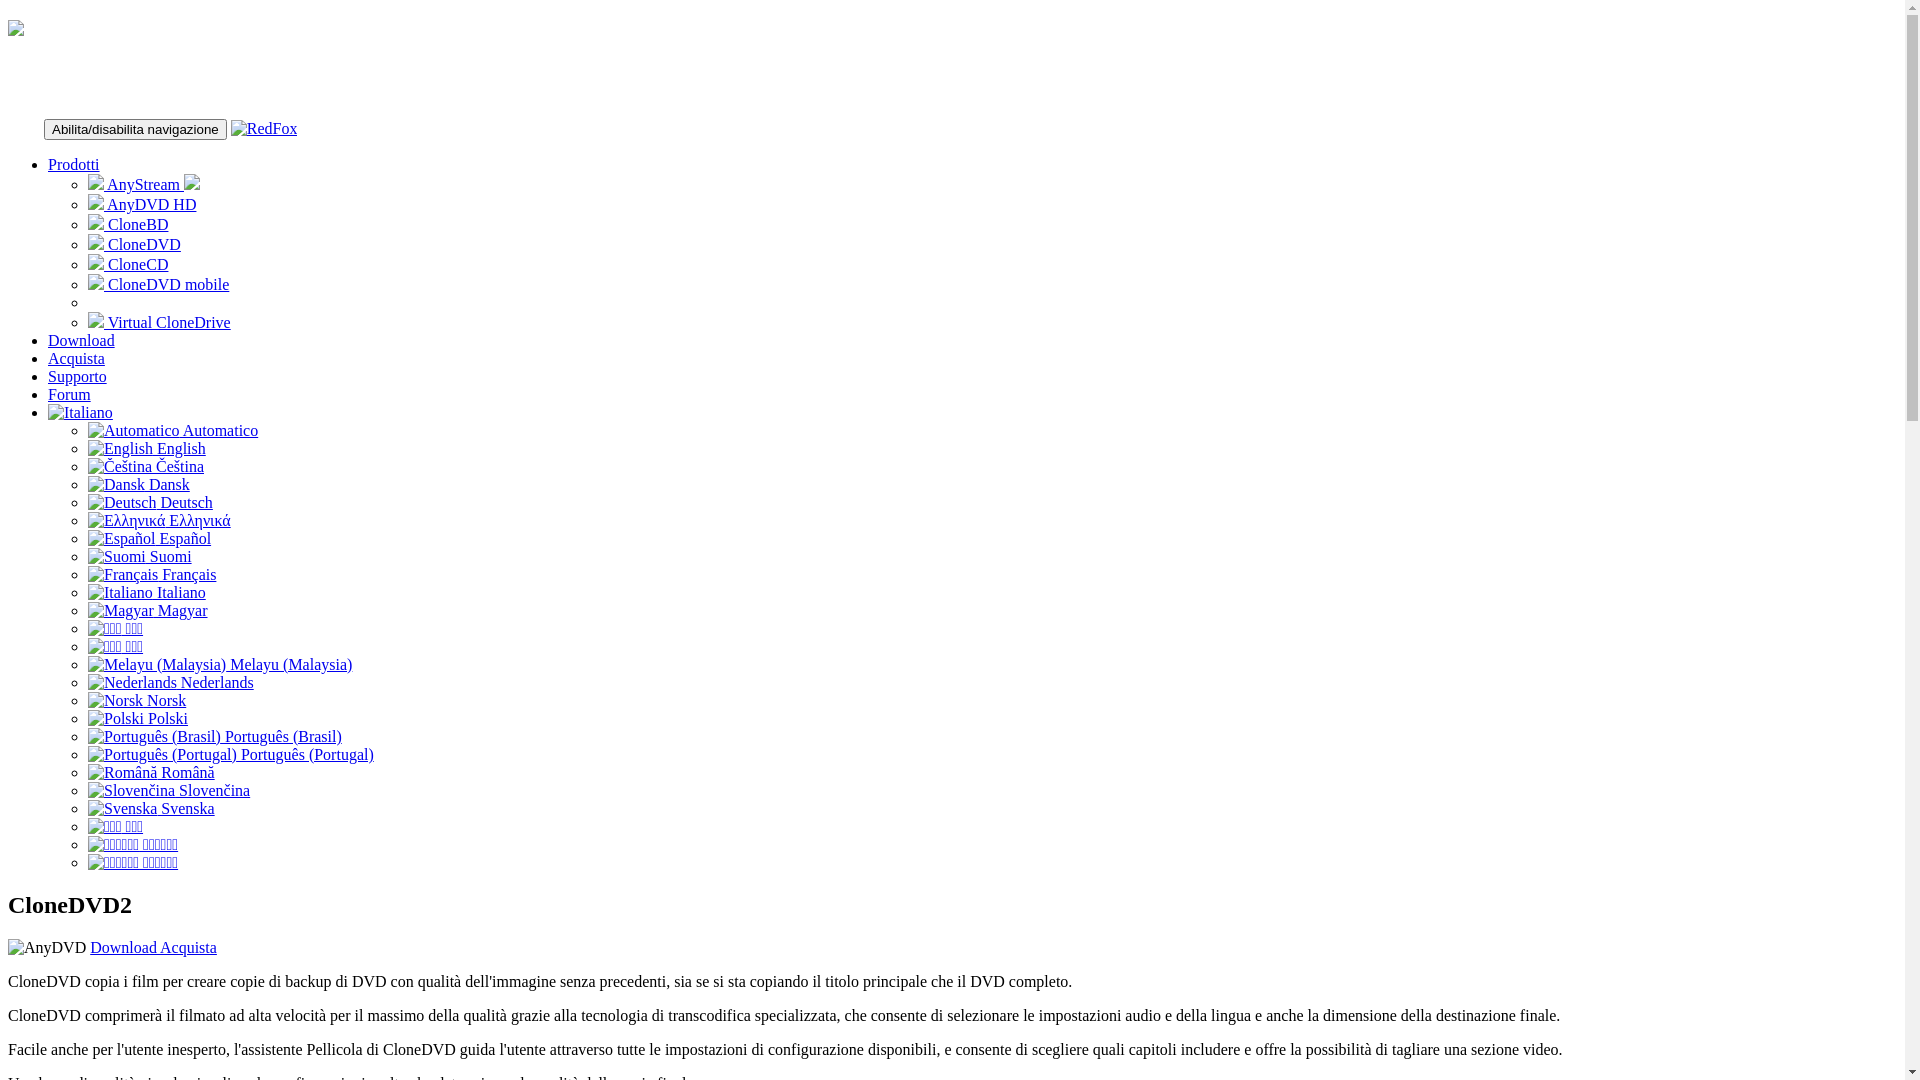 Image resolution: width=1920 pixels, height=1080 pixels. Describe the element at coordinates (139, 484) in the screenshot. I see `Dansk` at that location.